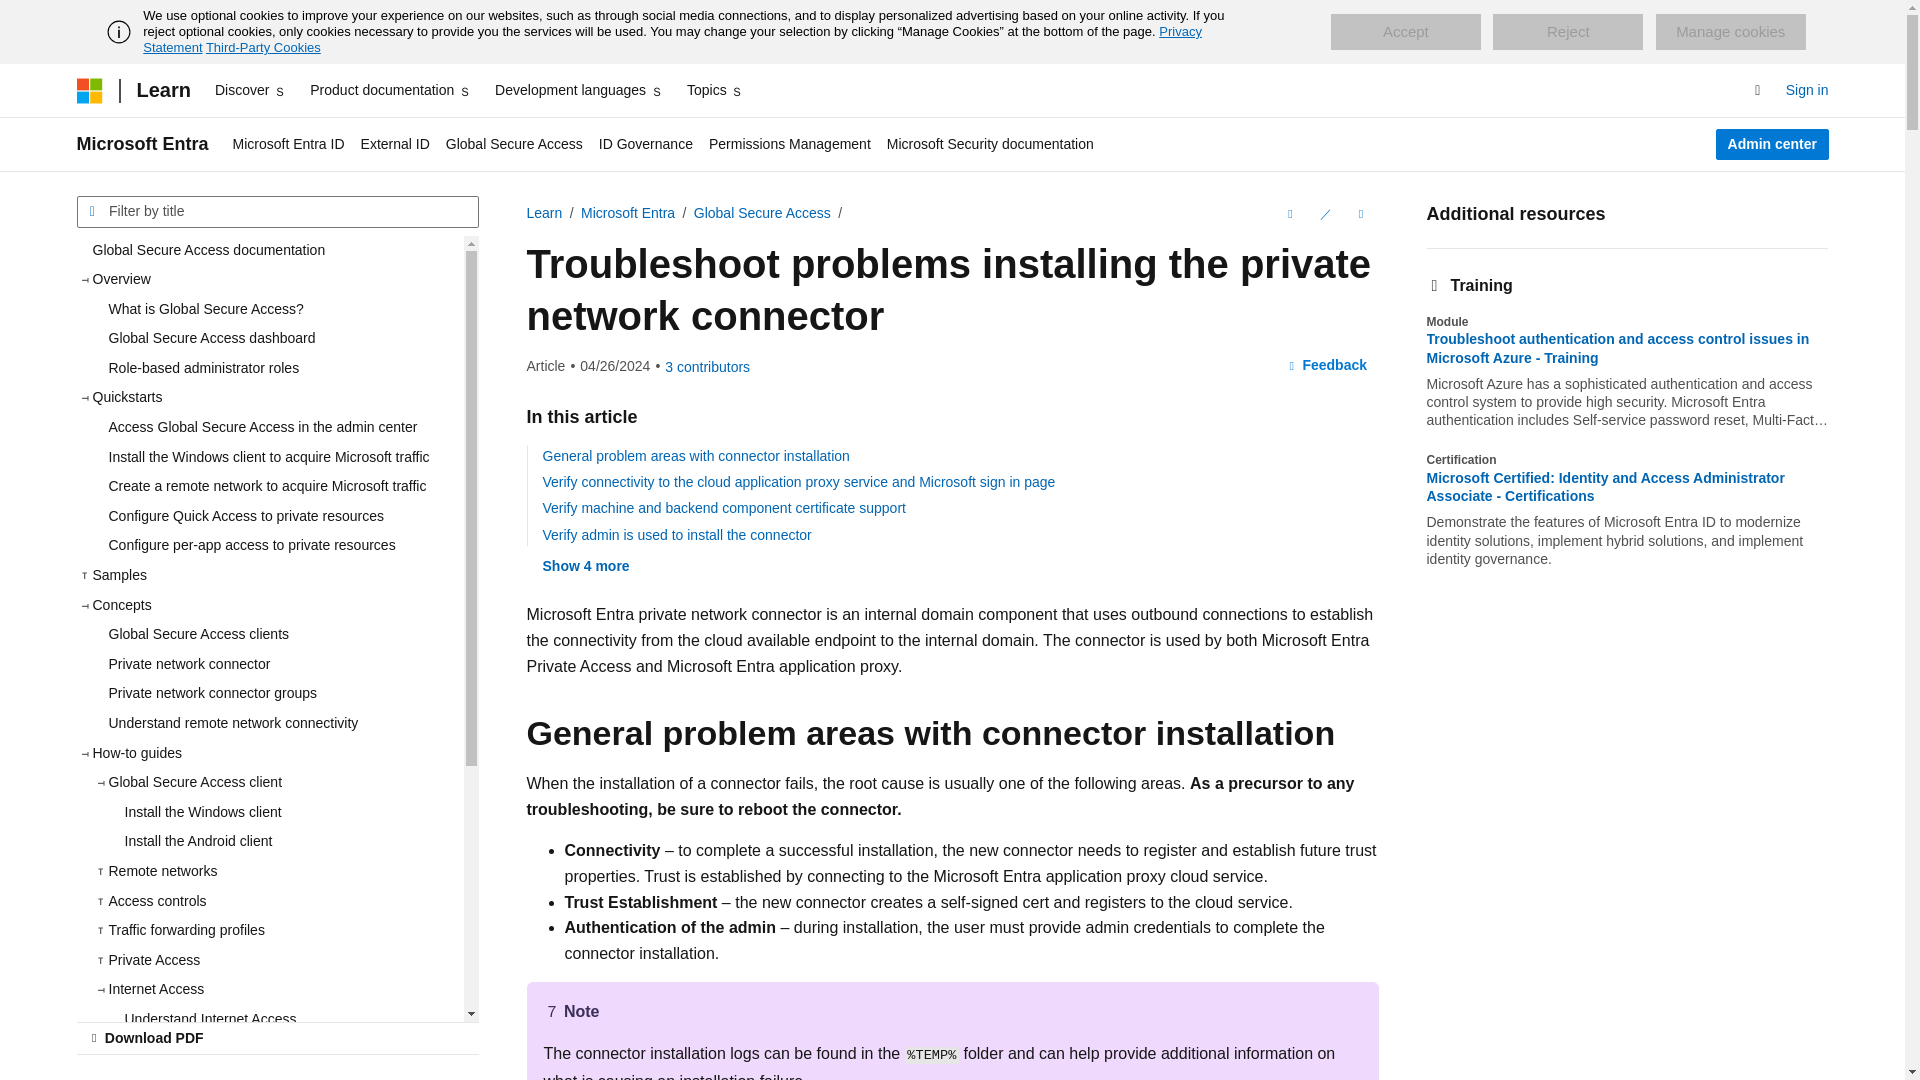  I want to click on Manage cookies, so click(1730, 32).